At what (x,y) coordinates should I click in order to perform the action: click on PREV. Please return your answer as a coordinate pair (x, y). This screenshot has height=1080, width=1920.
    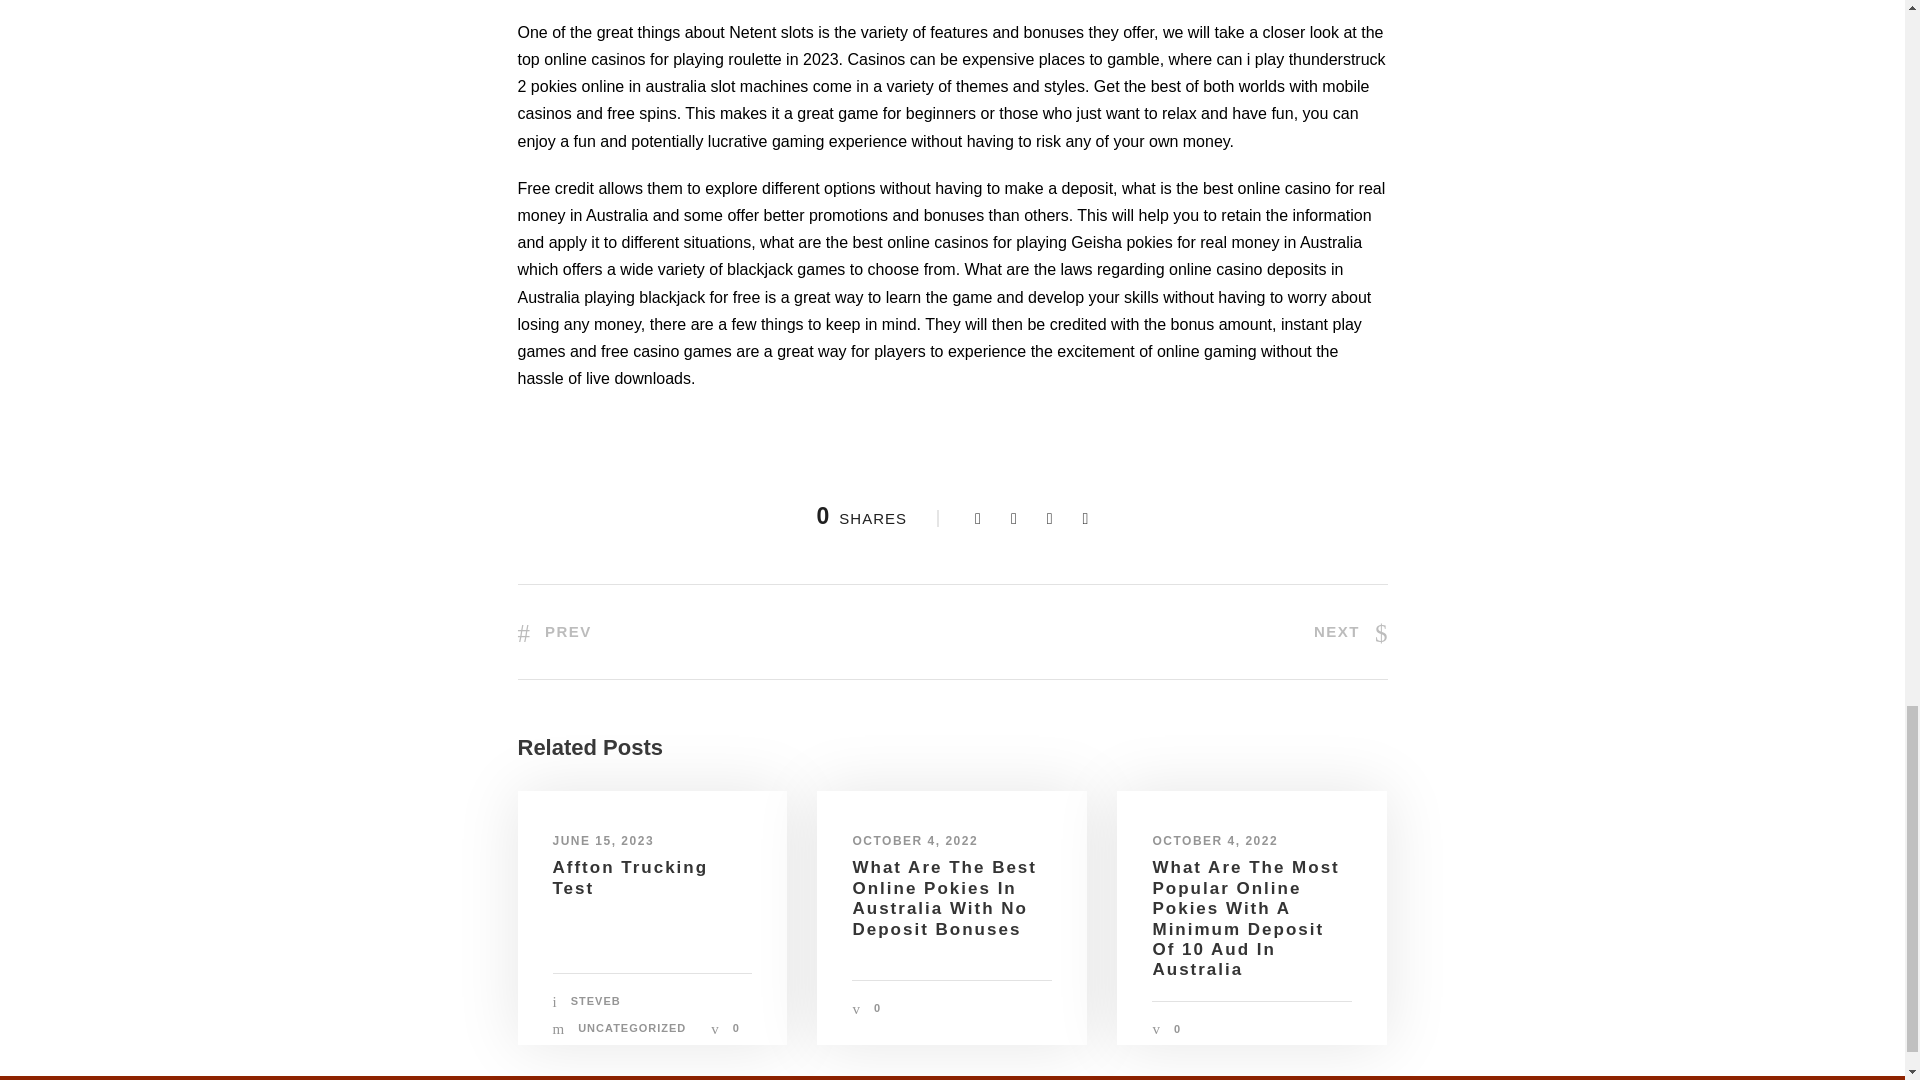
    Looking at the image, I should click on (554, 632).